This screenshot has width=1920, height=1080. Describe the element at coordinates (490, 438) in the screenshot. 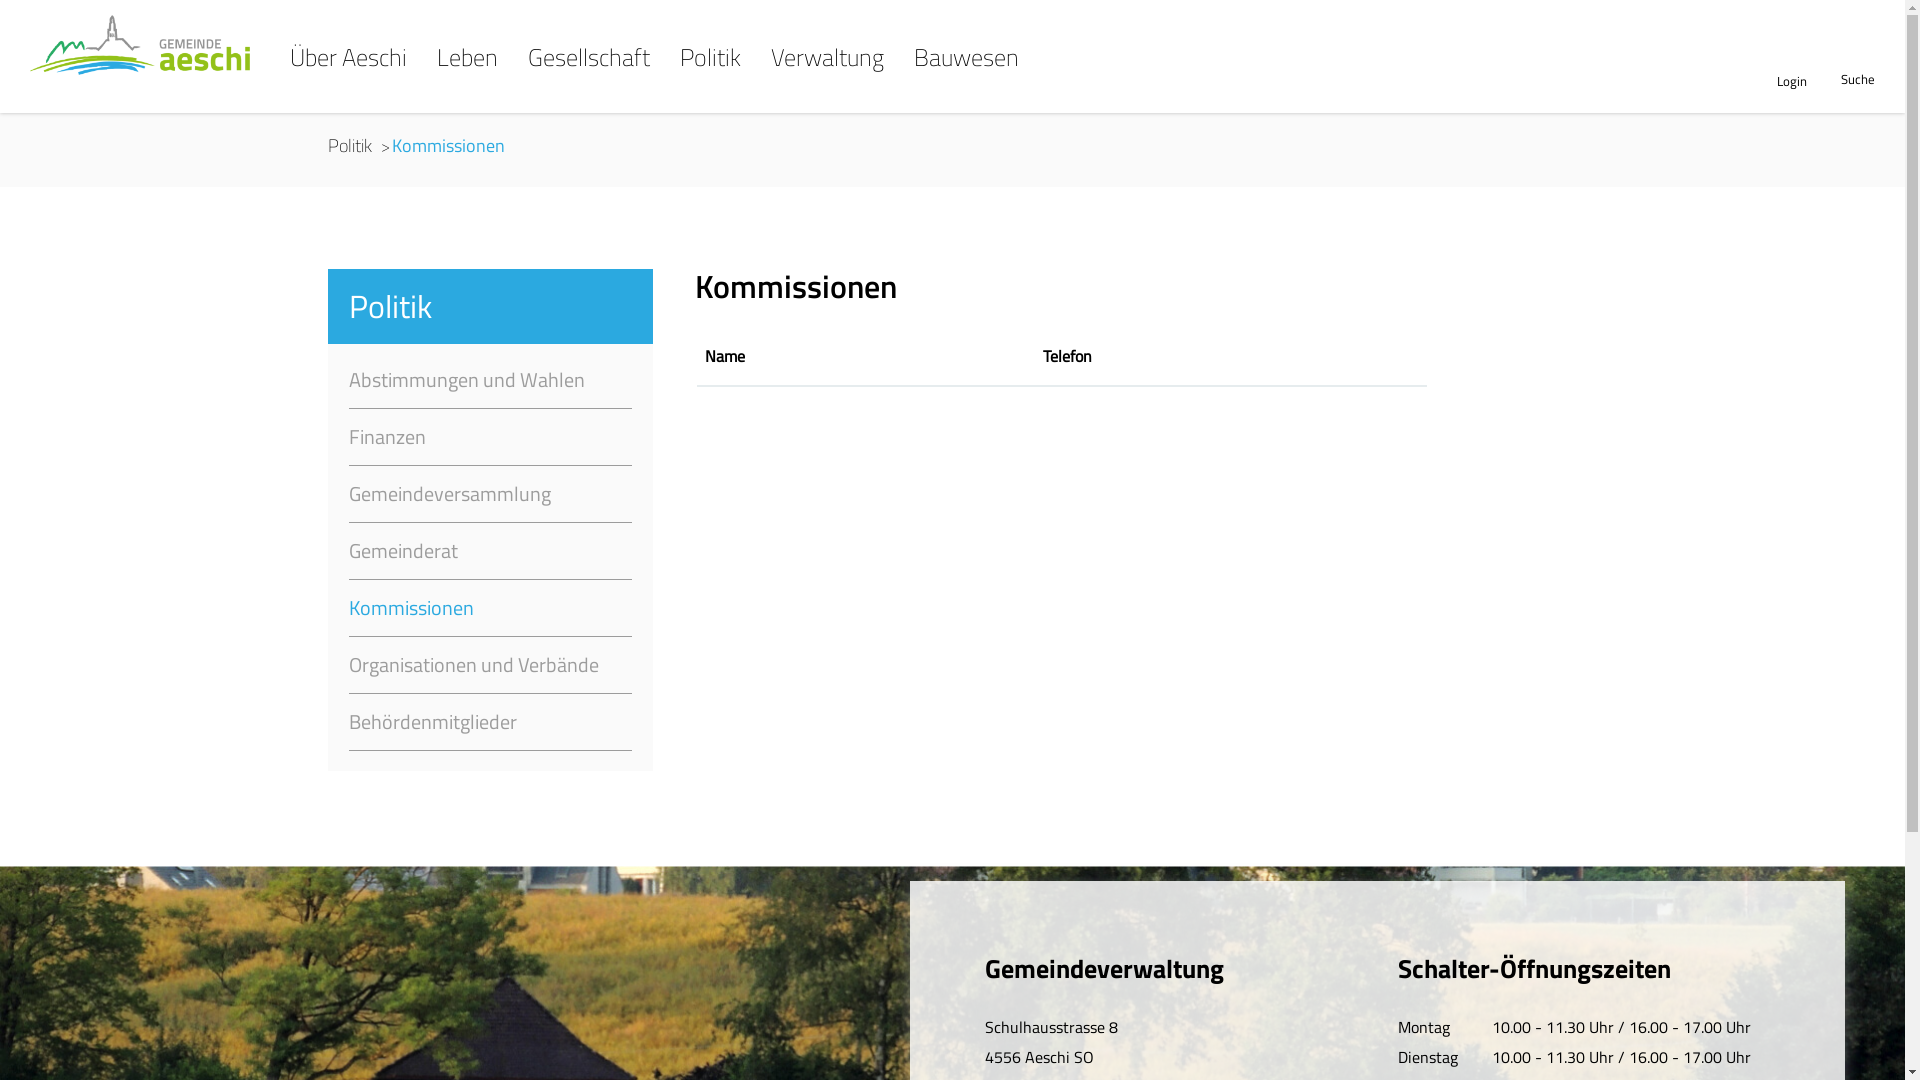

I see `Finanzen` at that location.